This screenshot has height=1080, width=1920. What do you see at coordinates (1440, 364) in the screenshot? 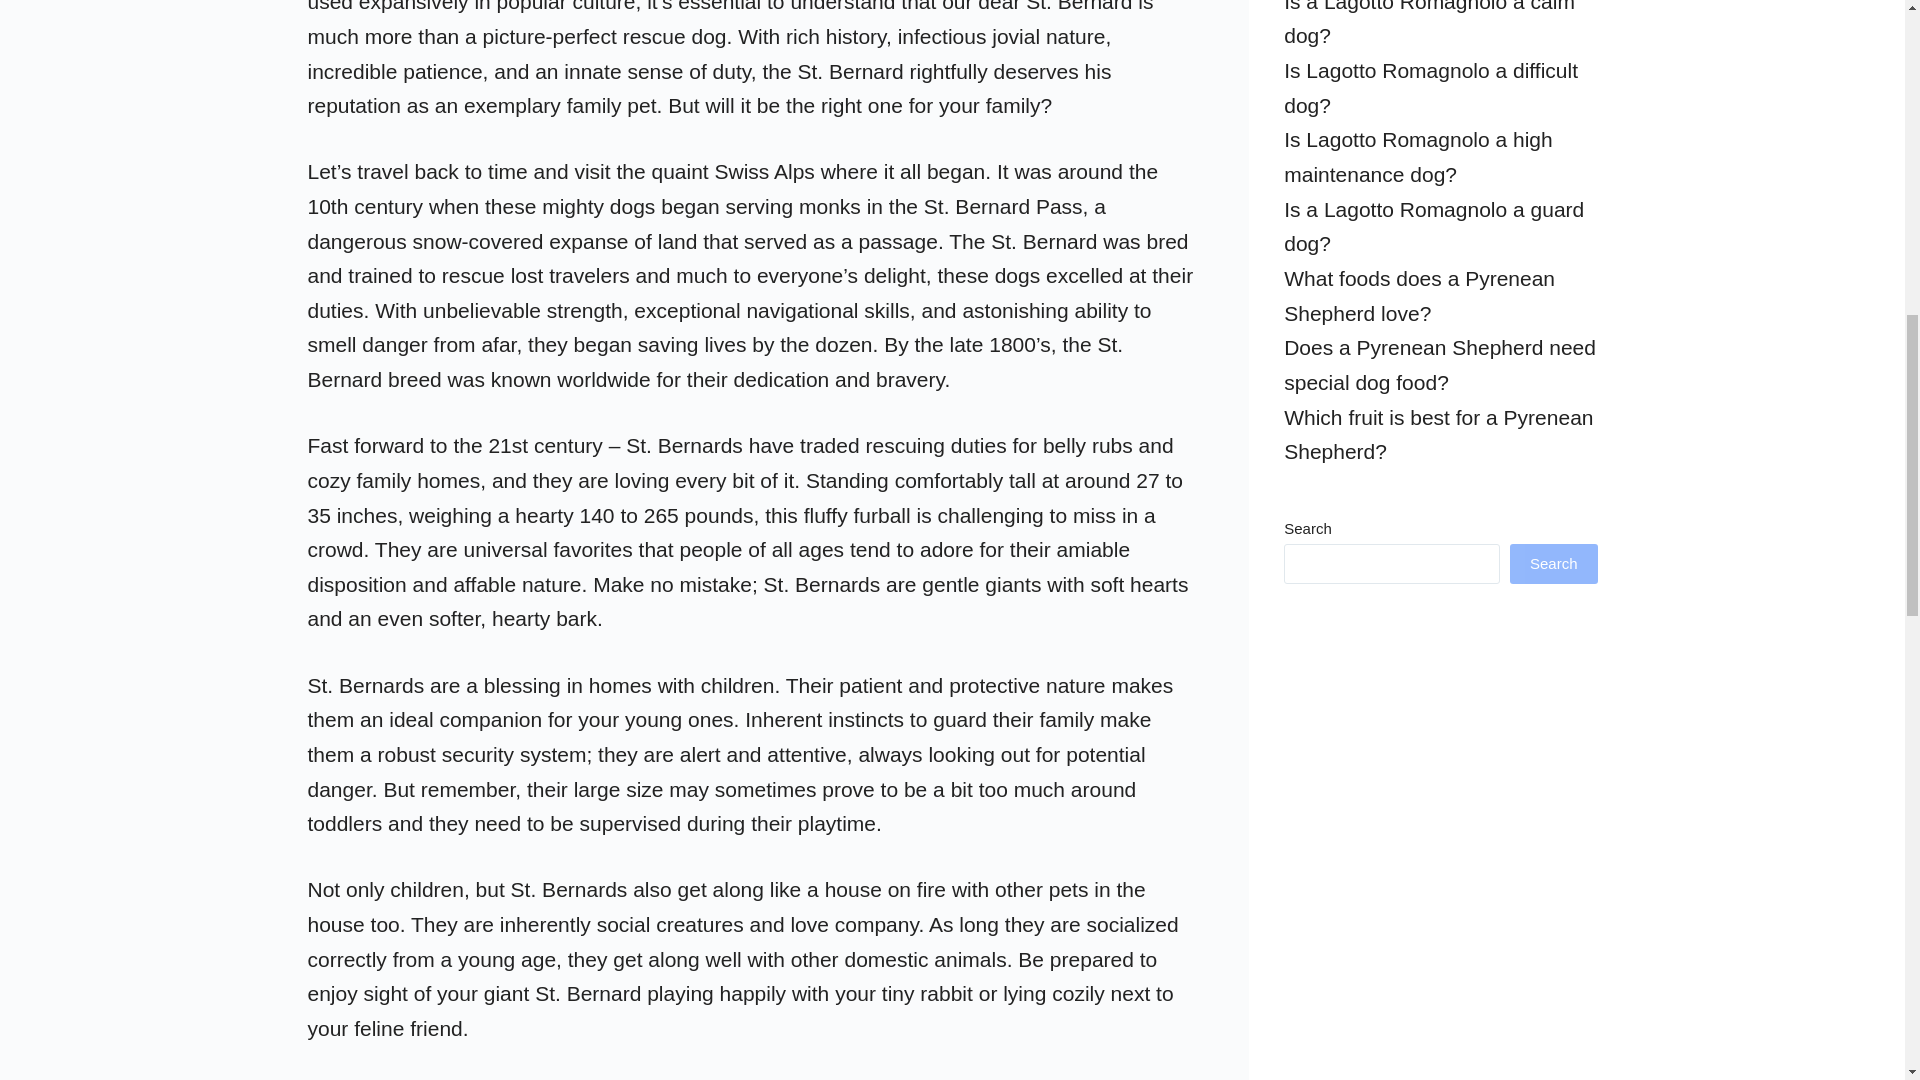
I see `Does a Pyrenean Shepherd need special dog food?` at bounding box center [1440, 364].